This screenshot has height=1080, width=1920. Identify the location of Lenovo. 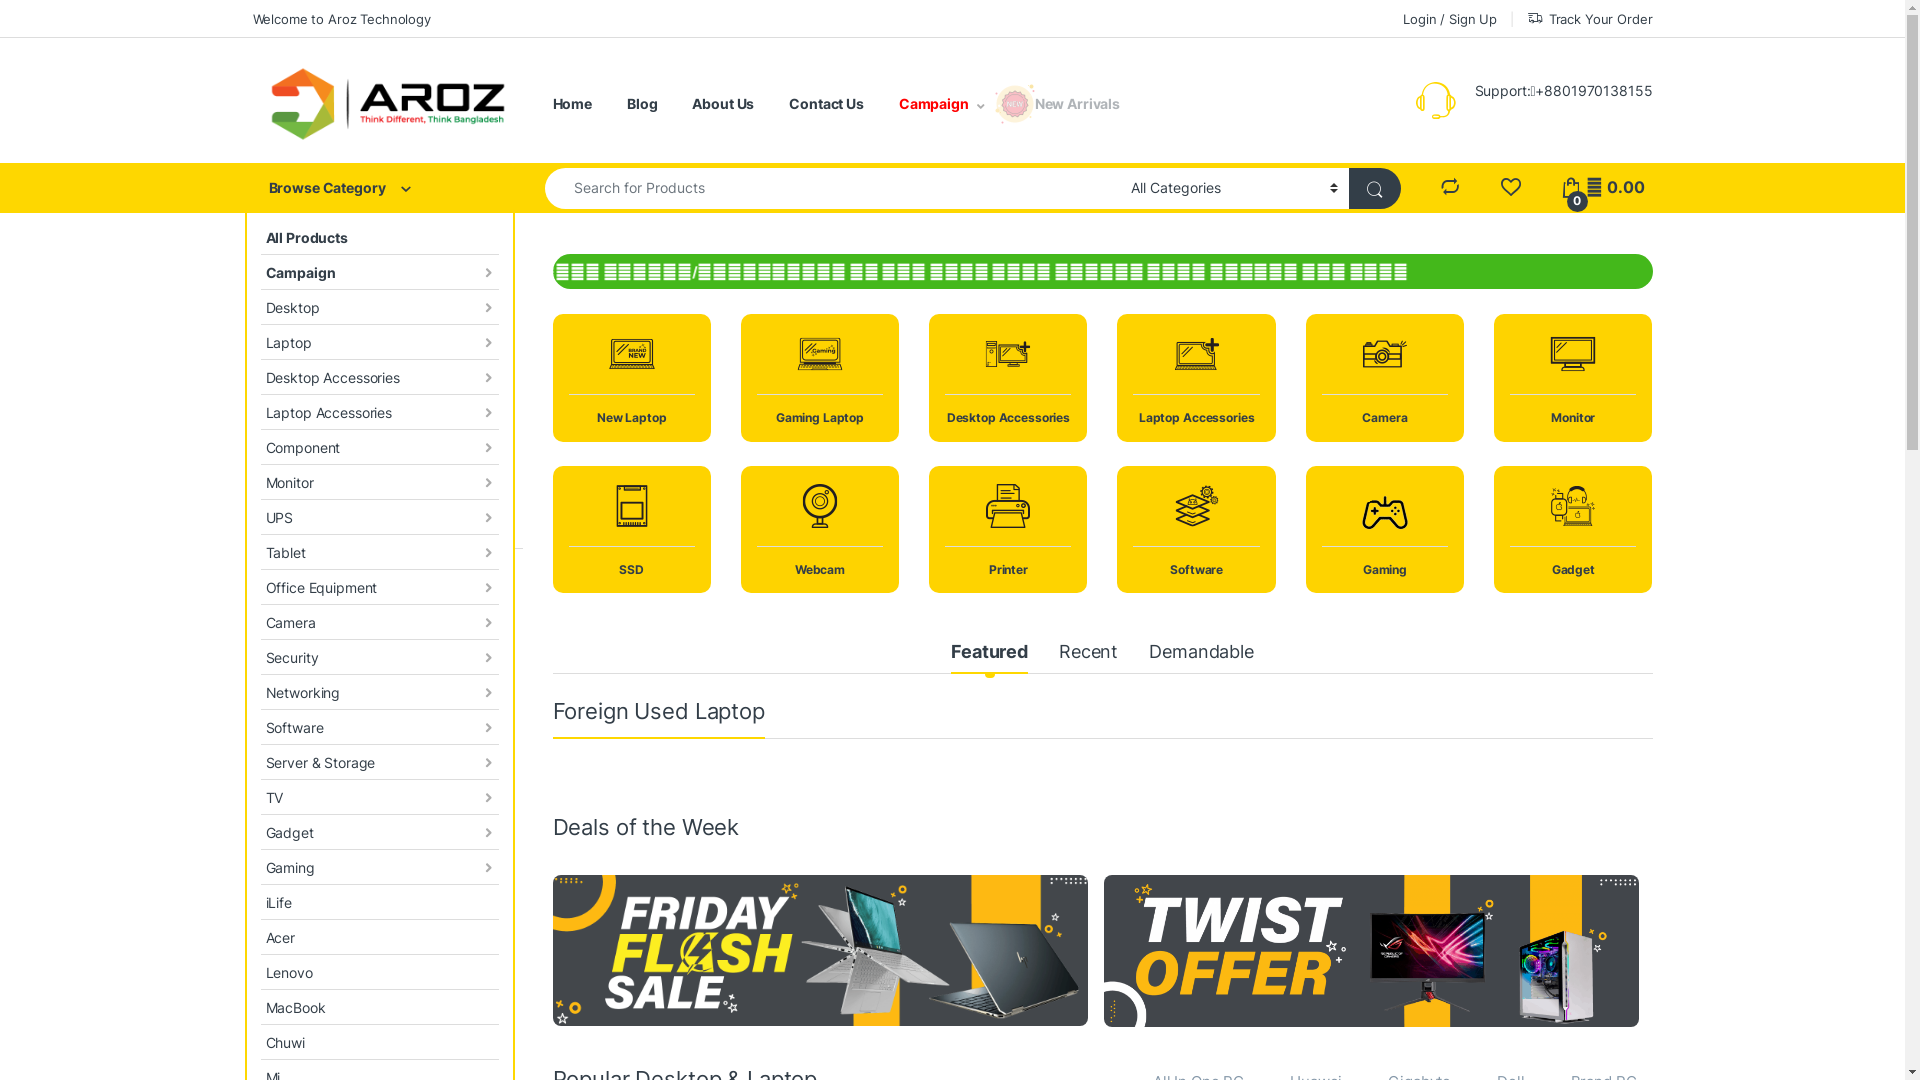
(379, 972).